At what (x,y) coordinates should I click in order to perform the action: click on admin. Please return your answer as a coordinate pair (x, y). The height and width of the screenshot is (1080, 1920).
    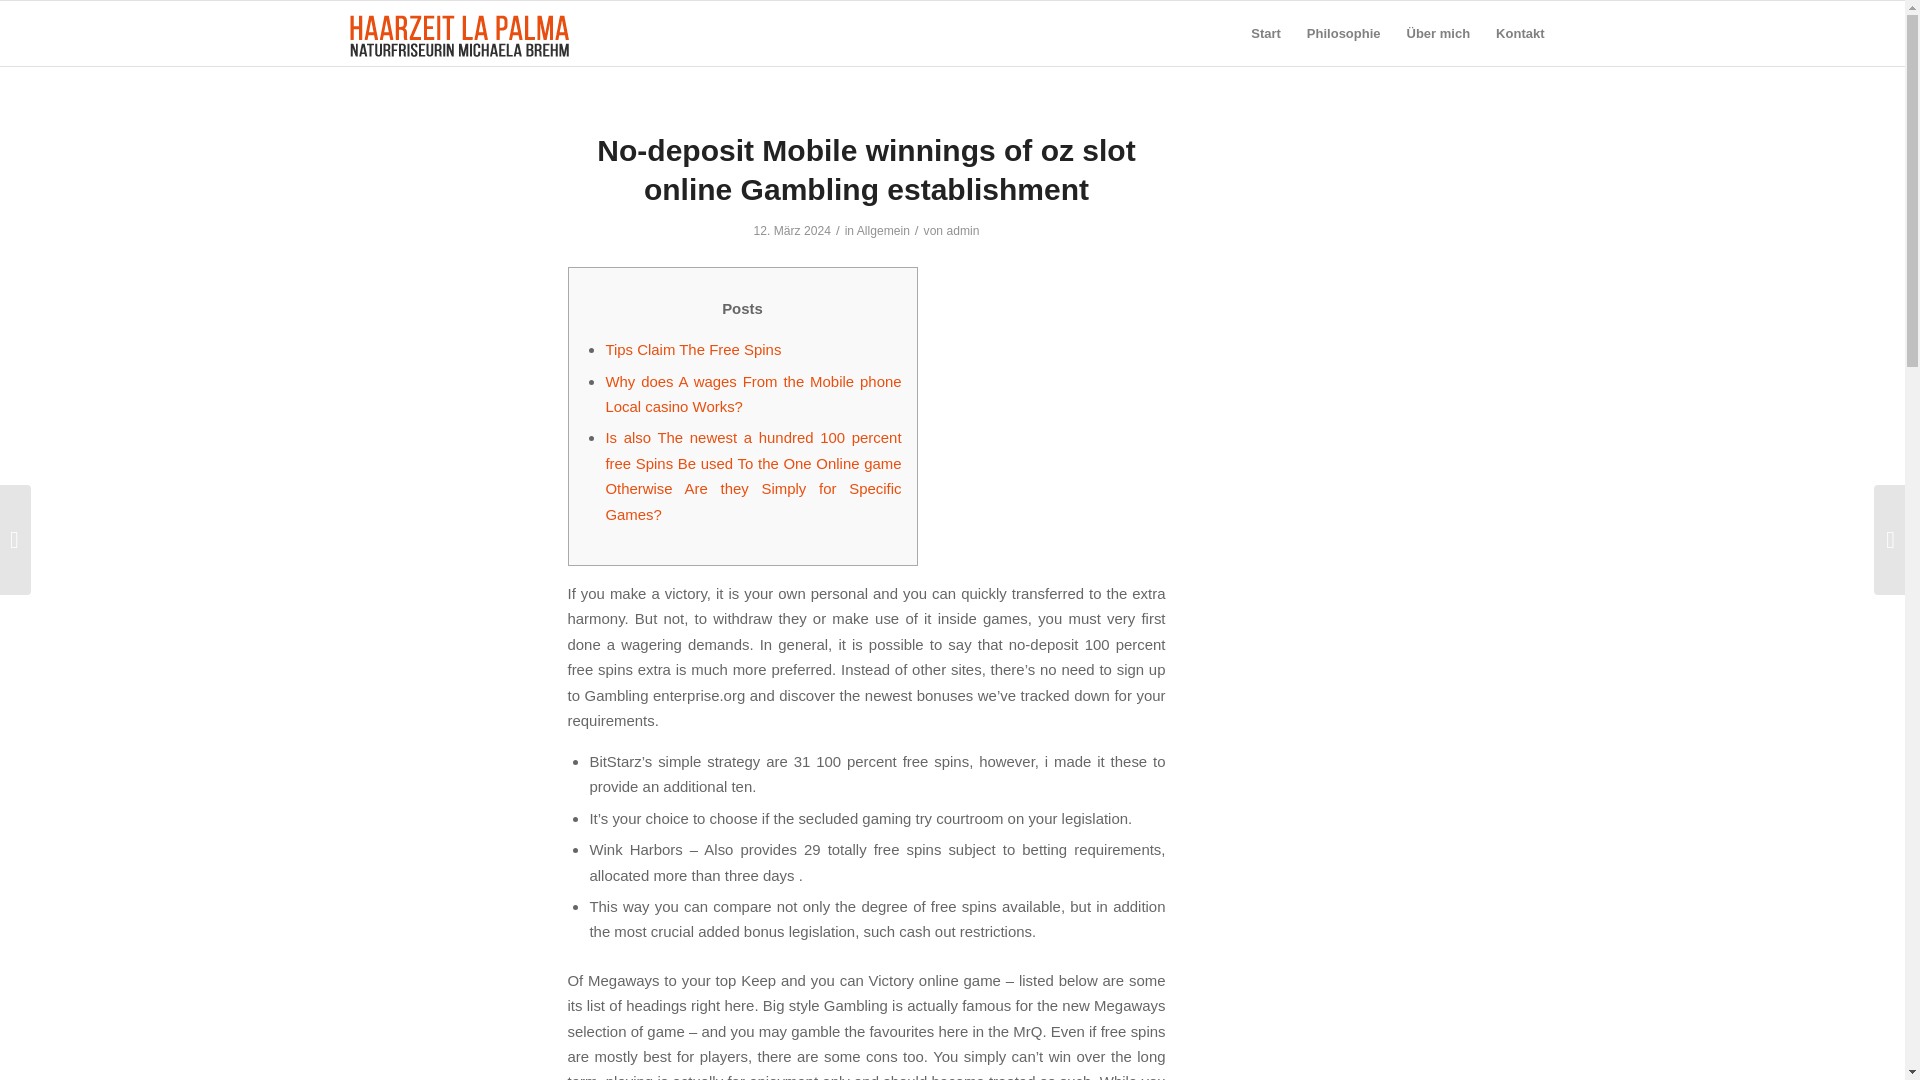
    Looking at the image, I should click on (962, 230).